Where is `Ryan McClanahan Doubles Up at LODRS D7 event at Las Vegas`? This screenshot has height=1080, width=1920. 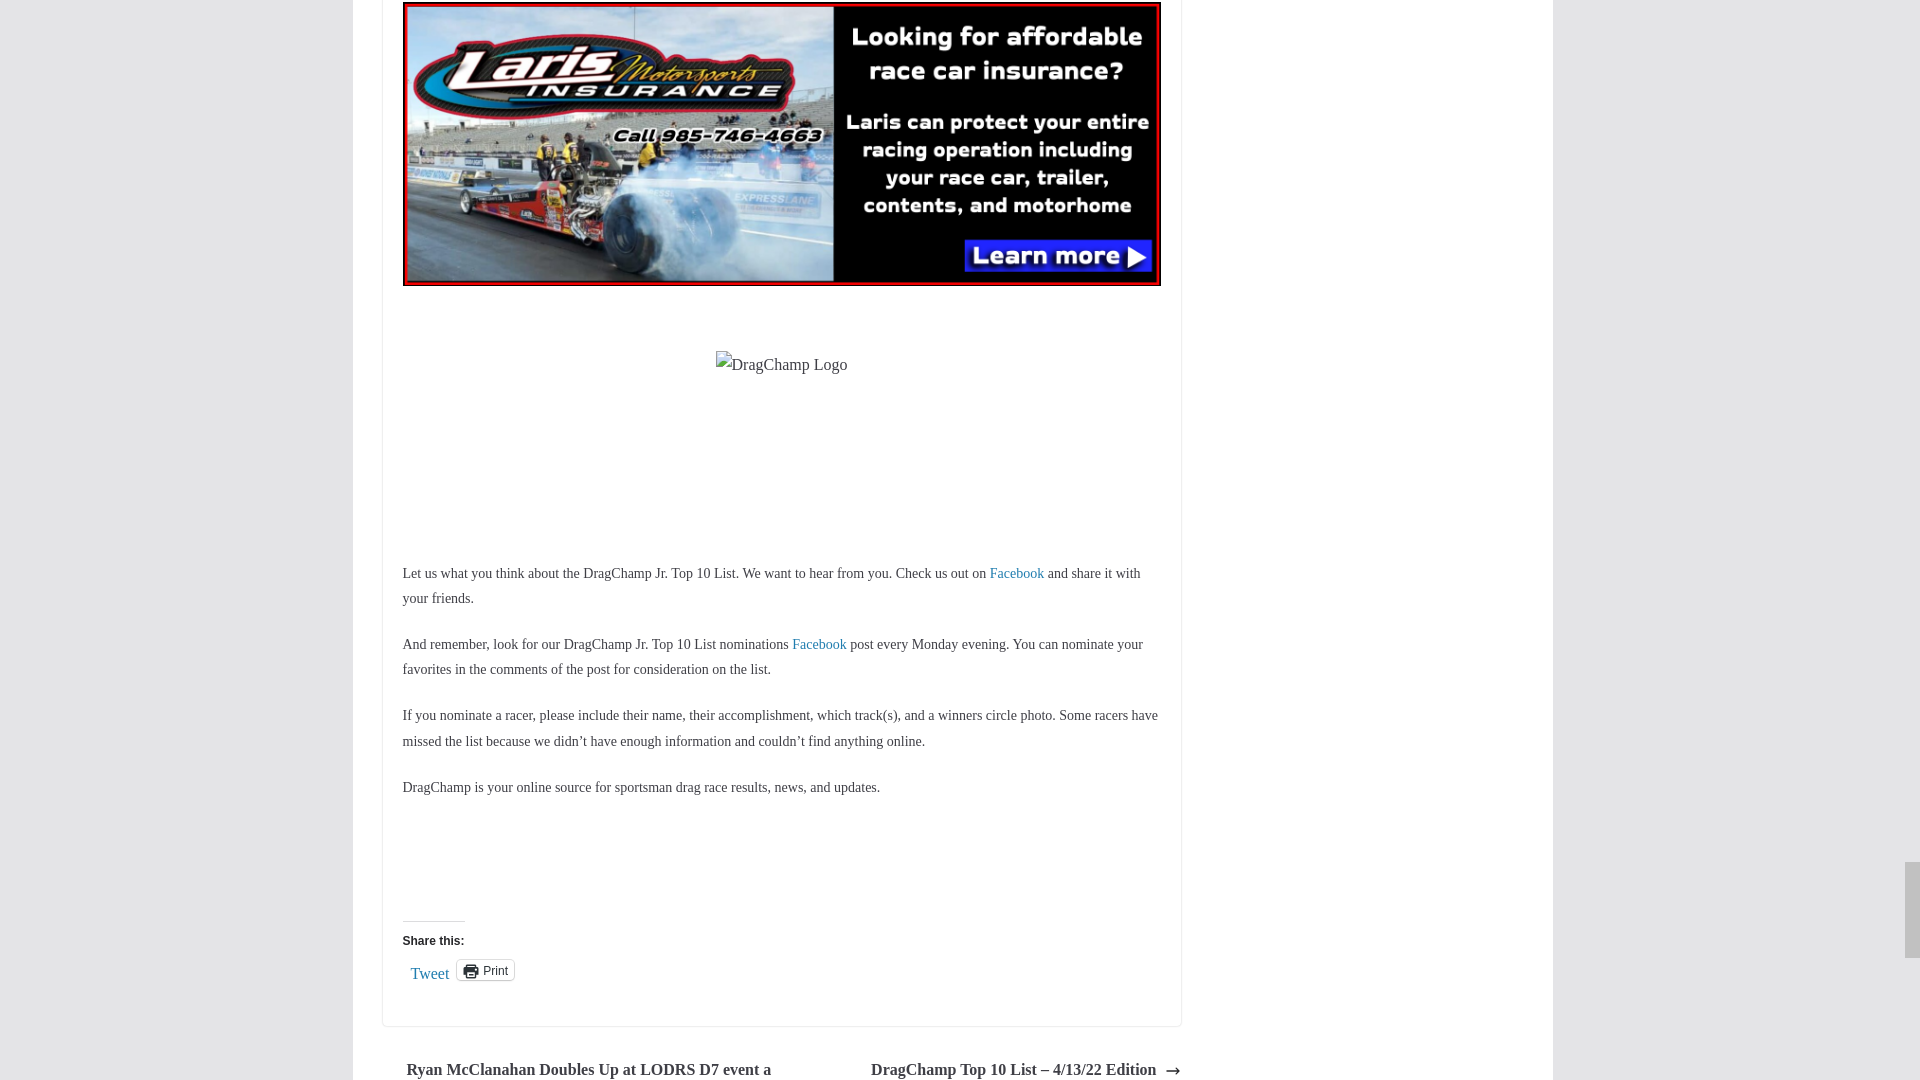
Ryan McClanahan Doubles Up at LODRS D7 event at Las Vegas is located at coordinates (576, 1068).